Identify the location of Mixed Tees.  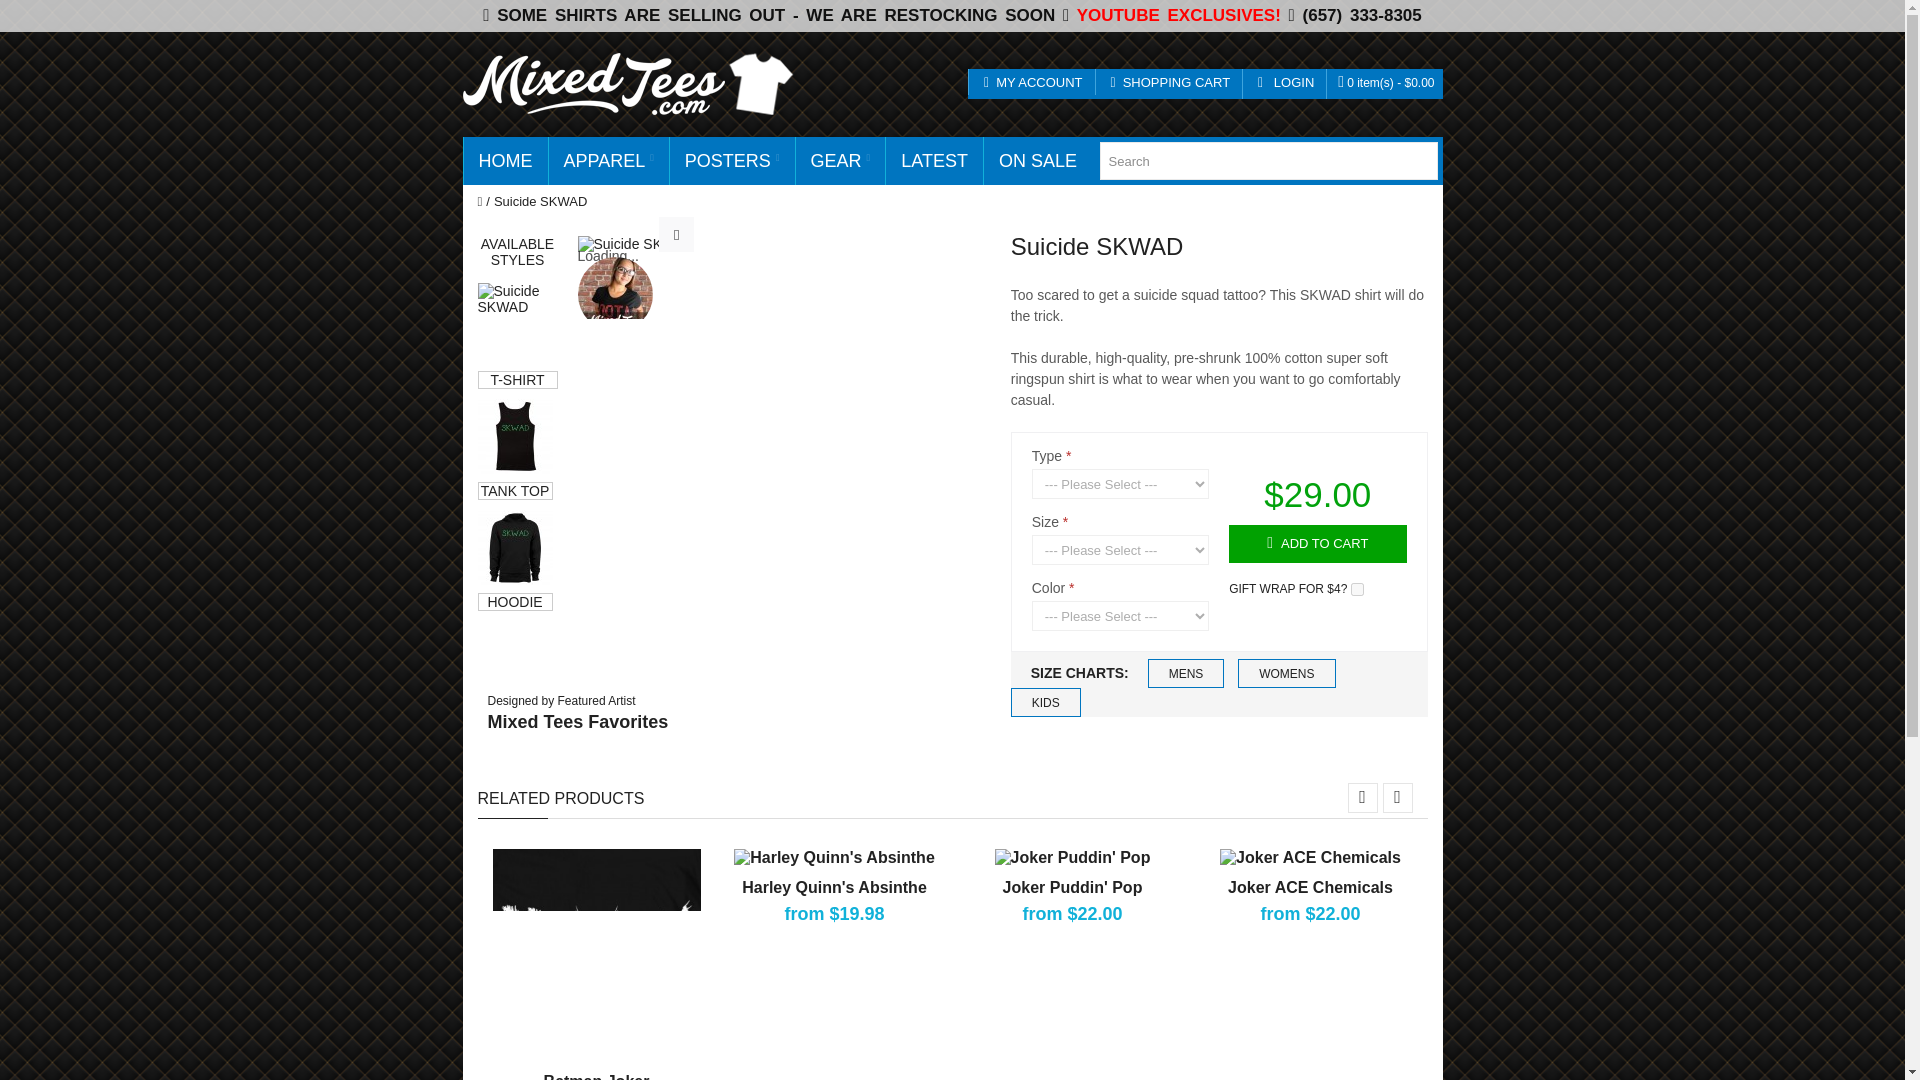
(628, 83).